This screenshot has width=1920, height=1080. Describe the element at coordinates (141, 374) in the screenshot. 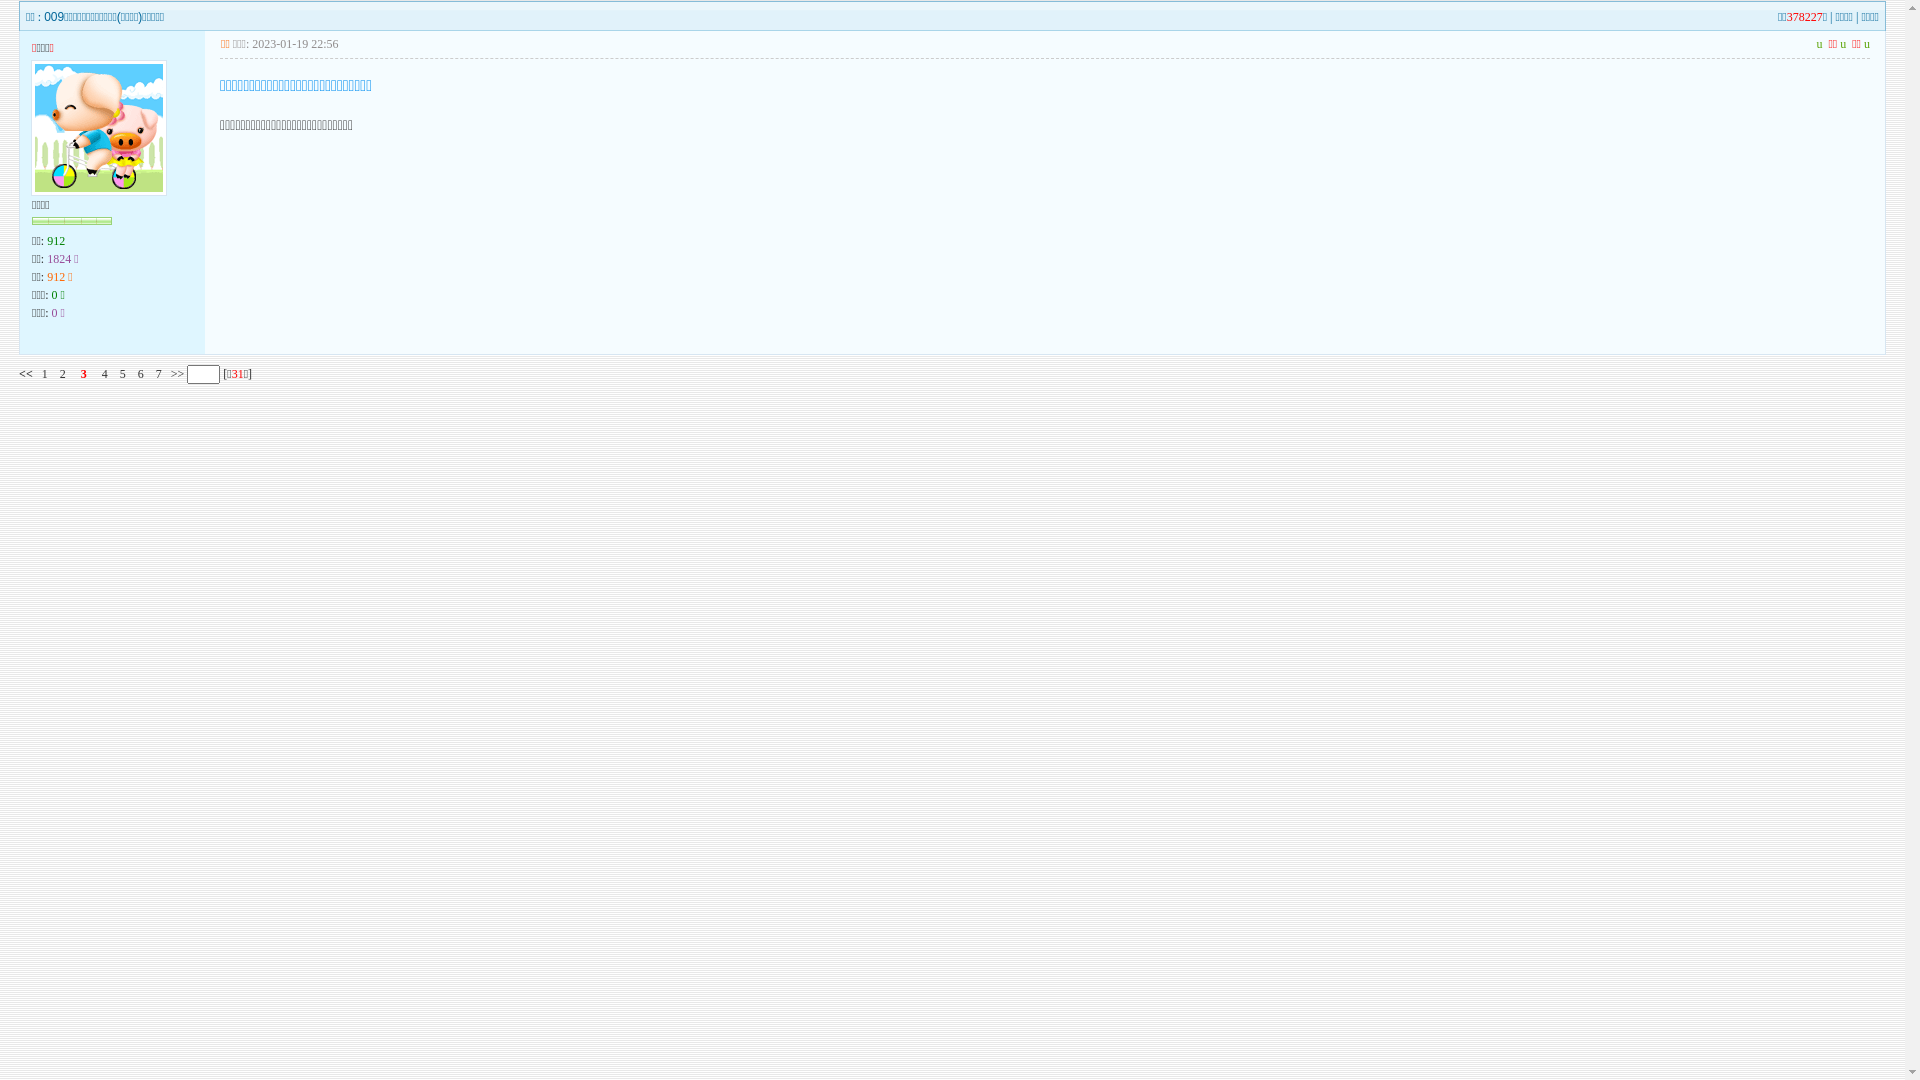

I see `6` at that location.